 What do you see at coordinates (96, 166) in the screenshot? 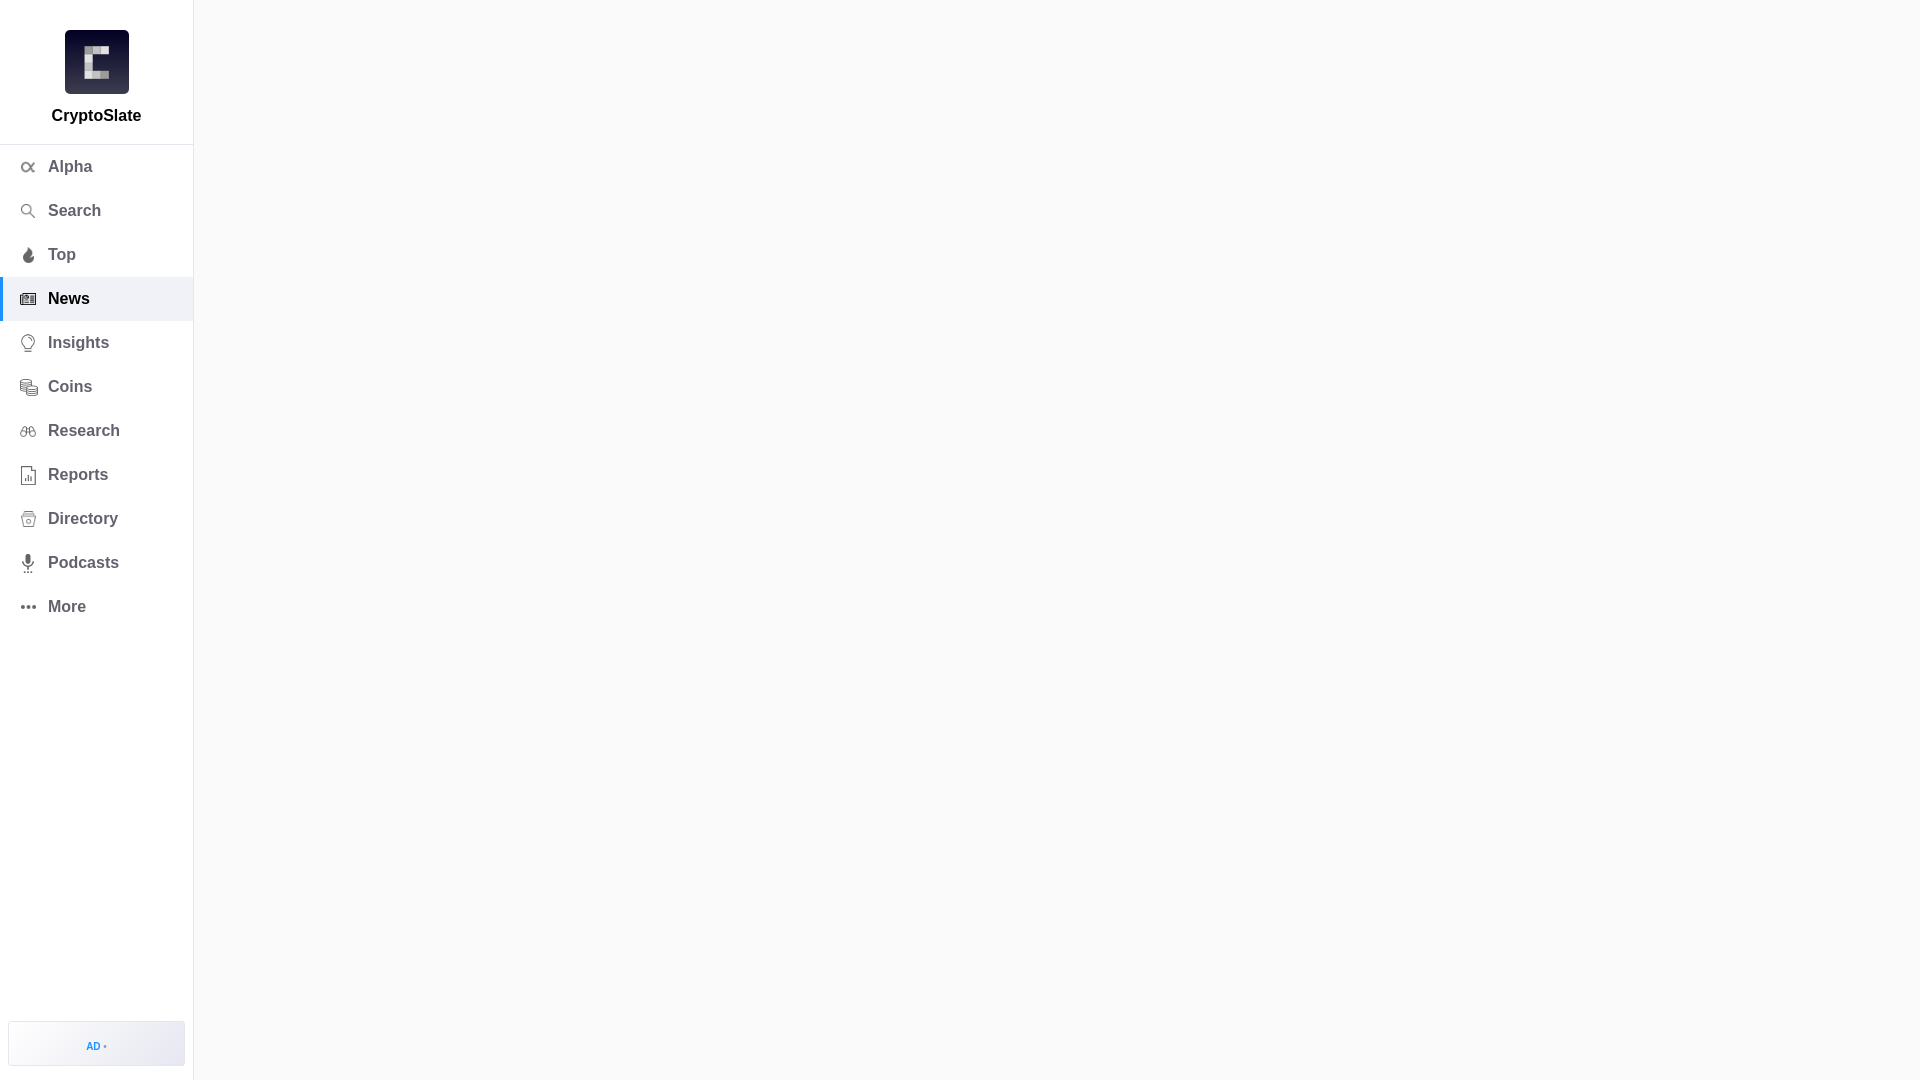
I see `Alpha` at bounding box center [96, 166].